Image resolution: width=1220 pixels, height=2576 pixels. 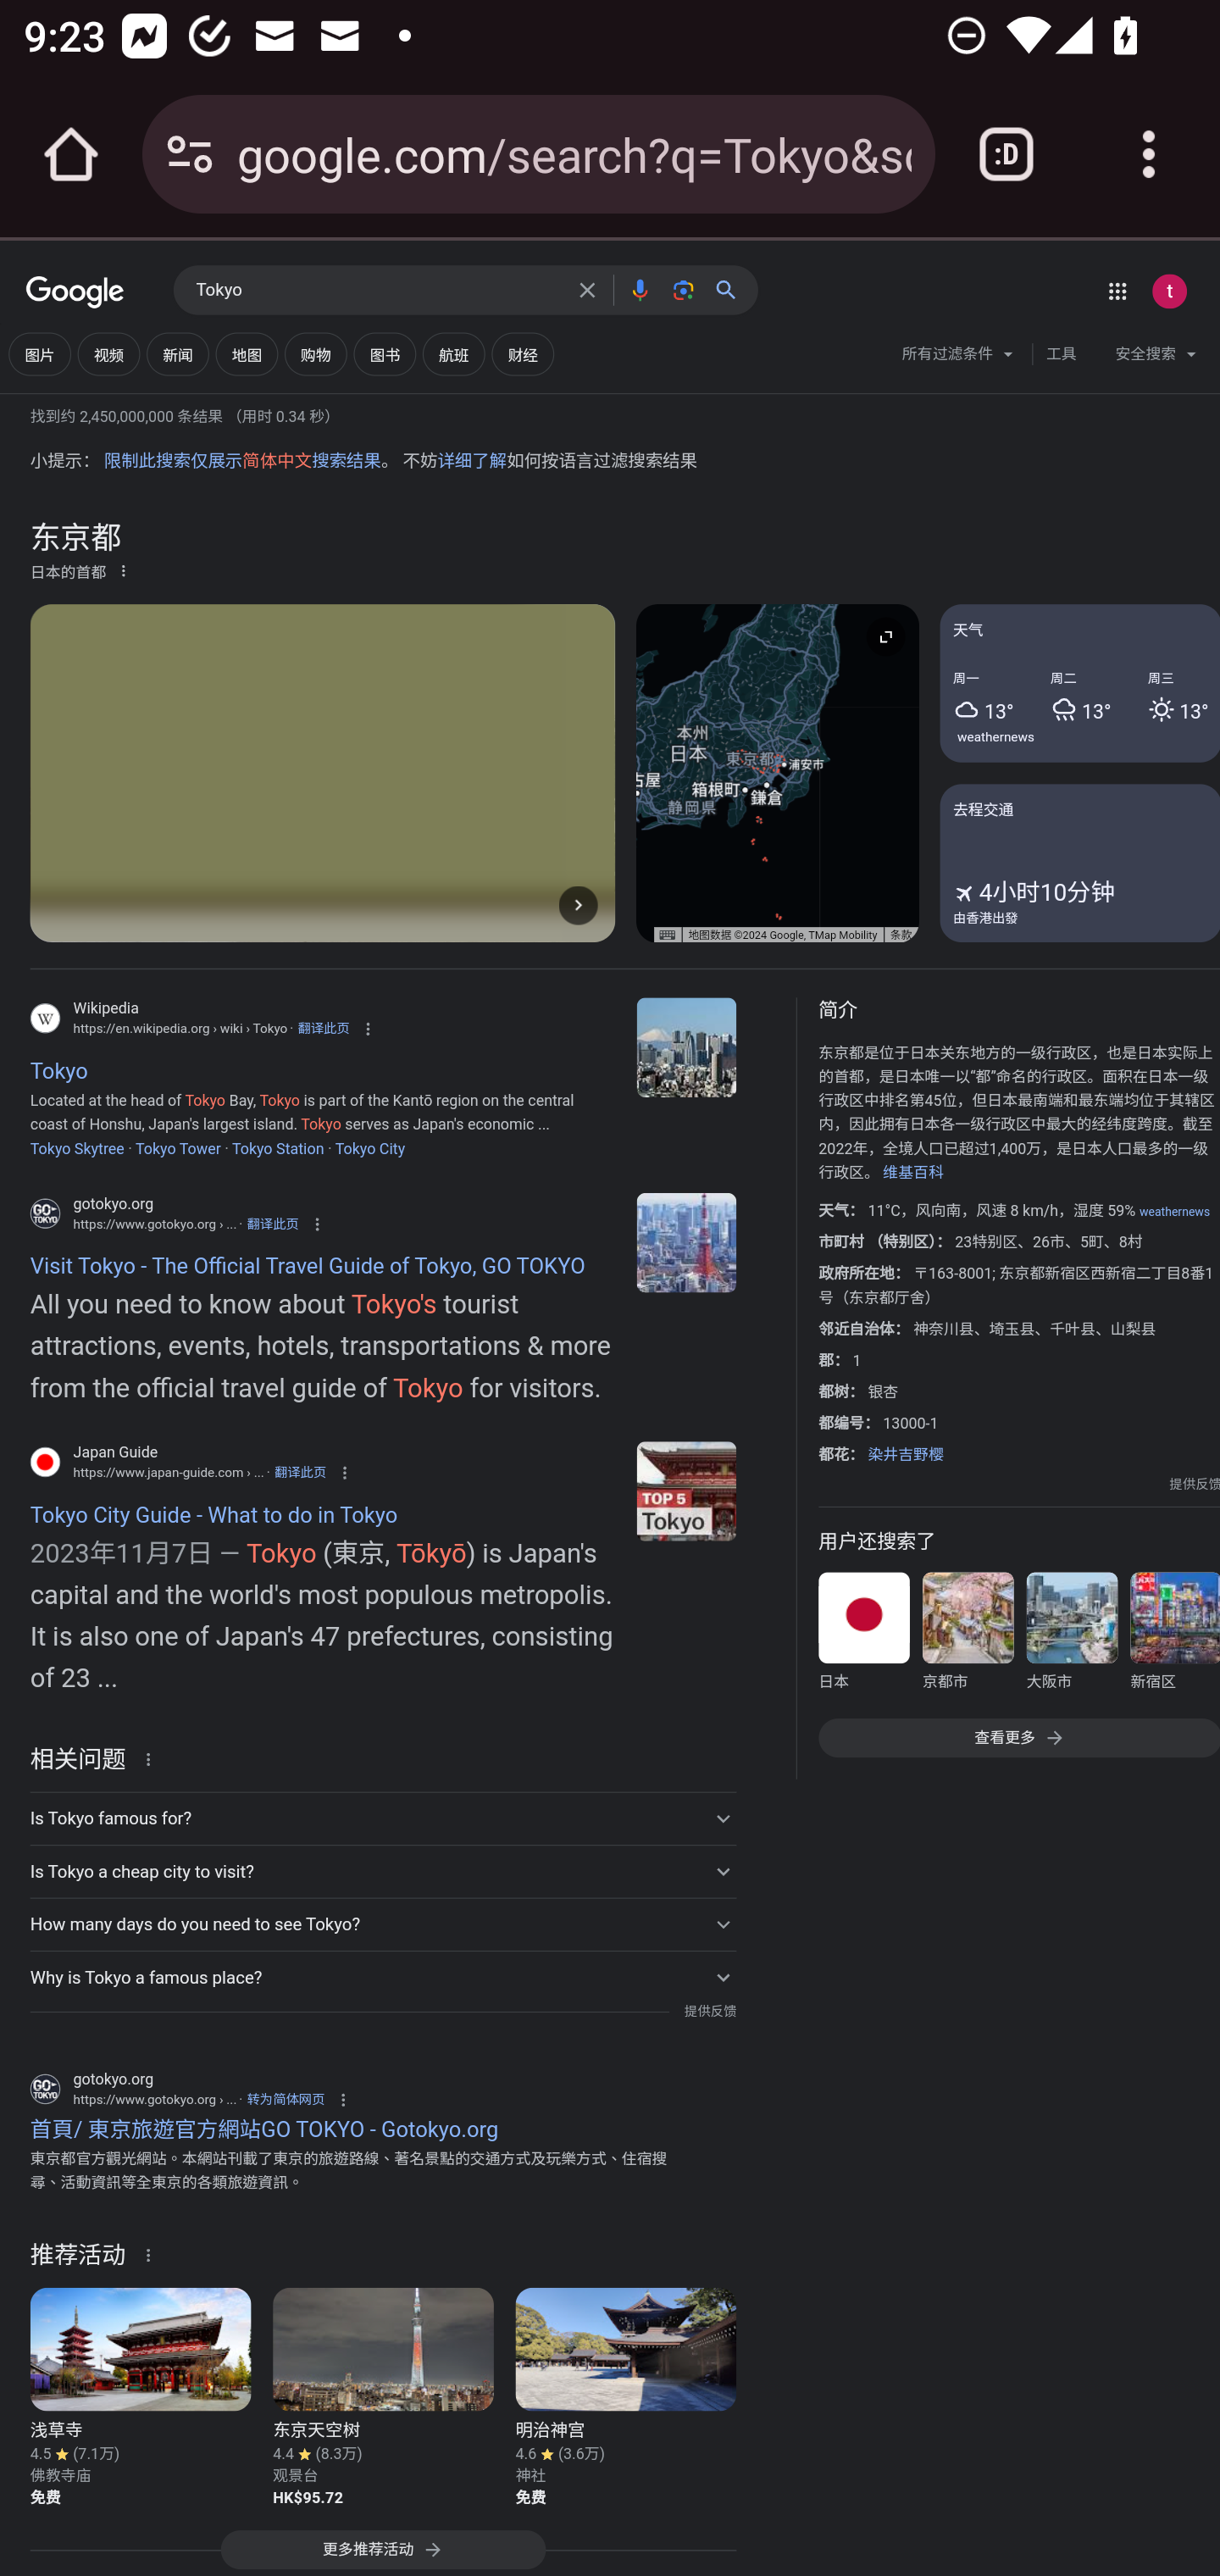 What do you see at coordinates (587, 290) in the screenshot?
I see `清除` at bounding box center [587, 290].